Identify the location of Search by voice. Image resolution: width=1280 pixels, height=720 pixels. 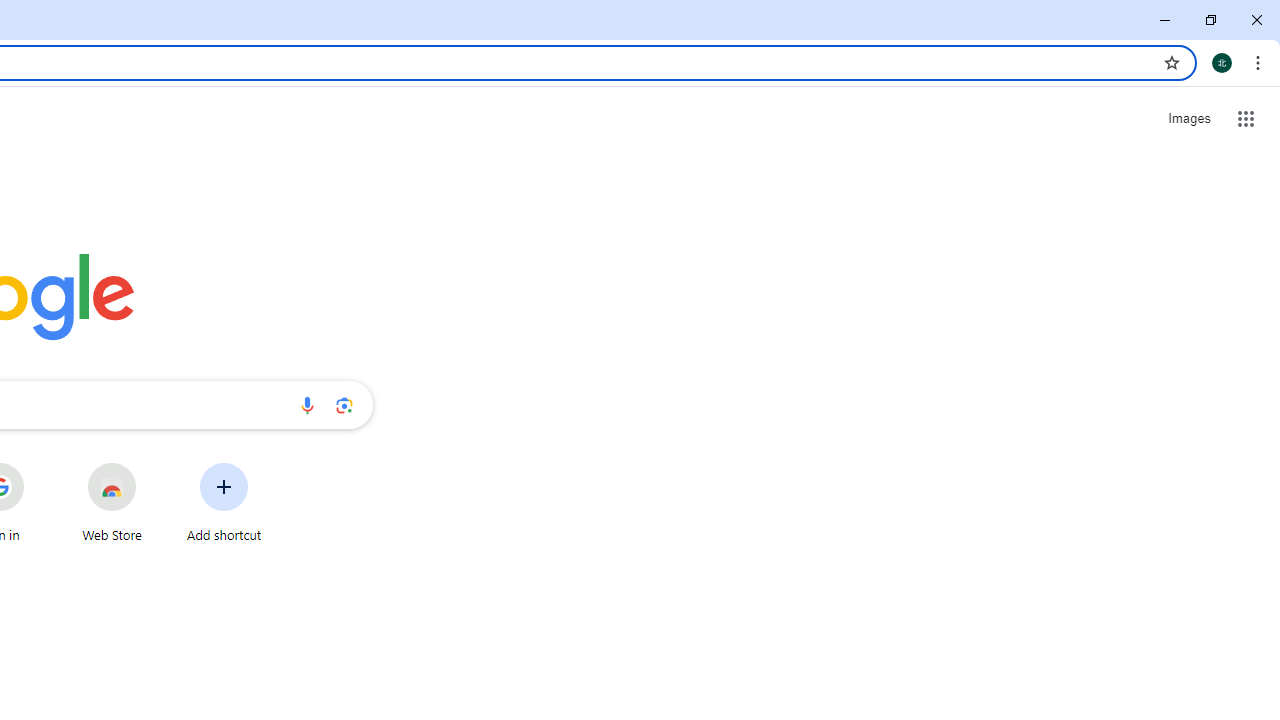
(307, 404).